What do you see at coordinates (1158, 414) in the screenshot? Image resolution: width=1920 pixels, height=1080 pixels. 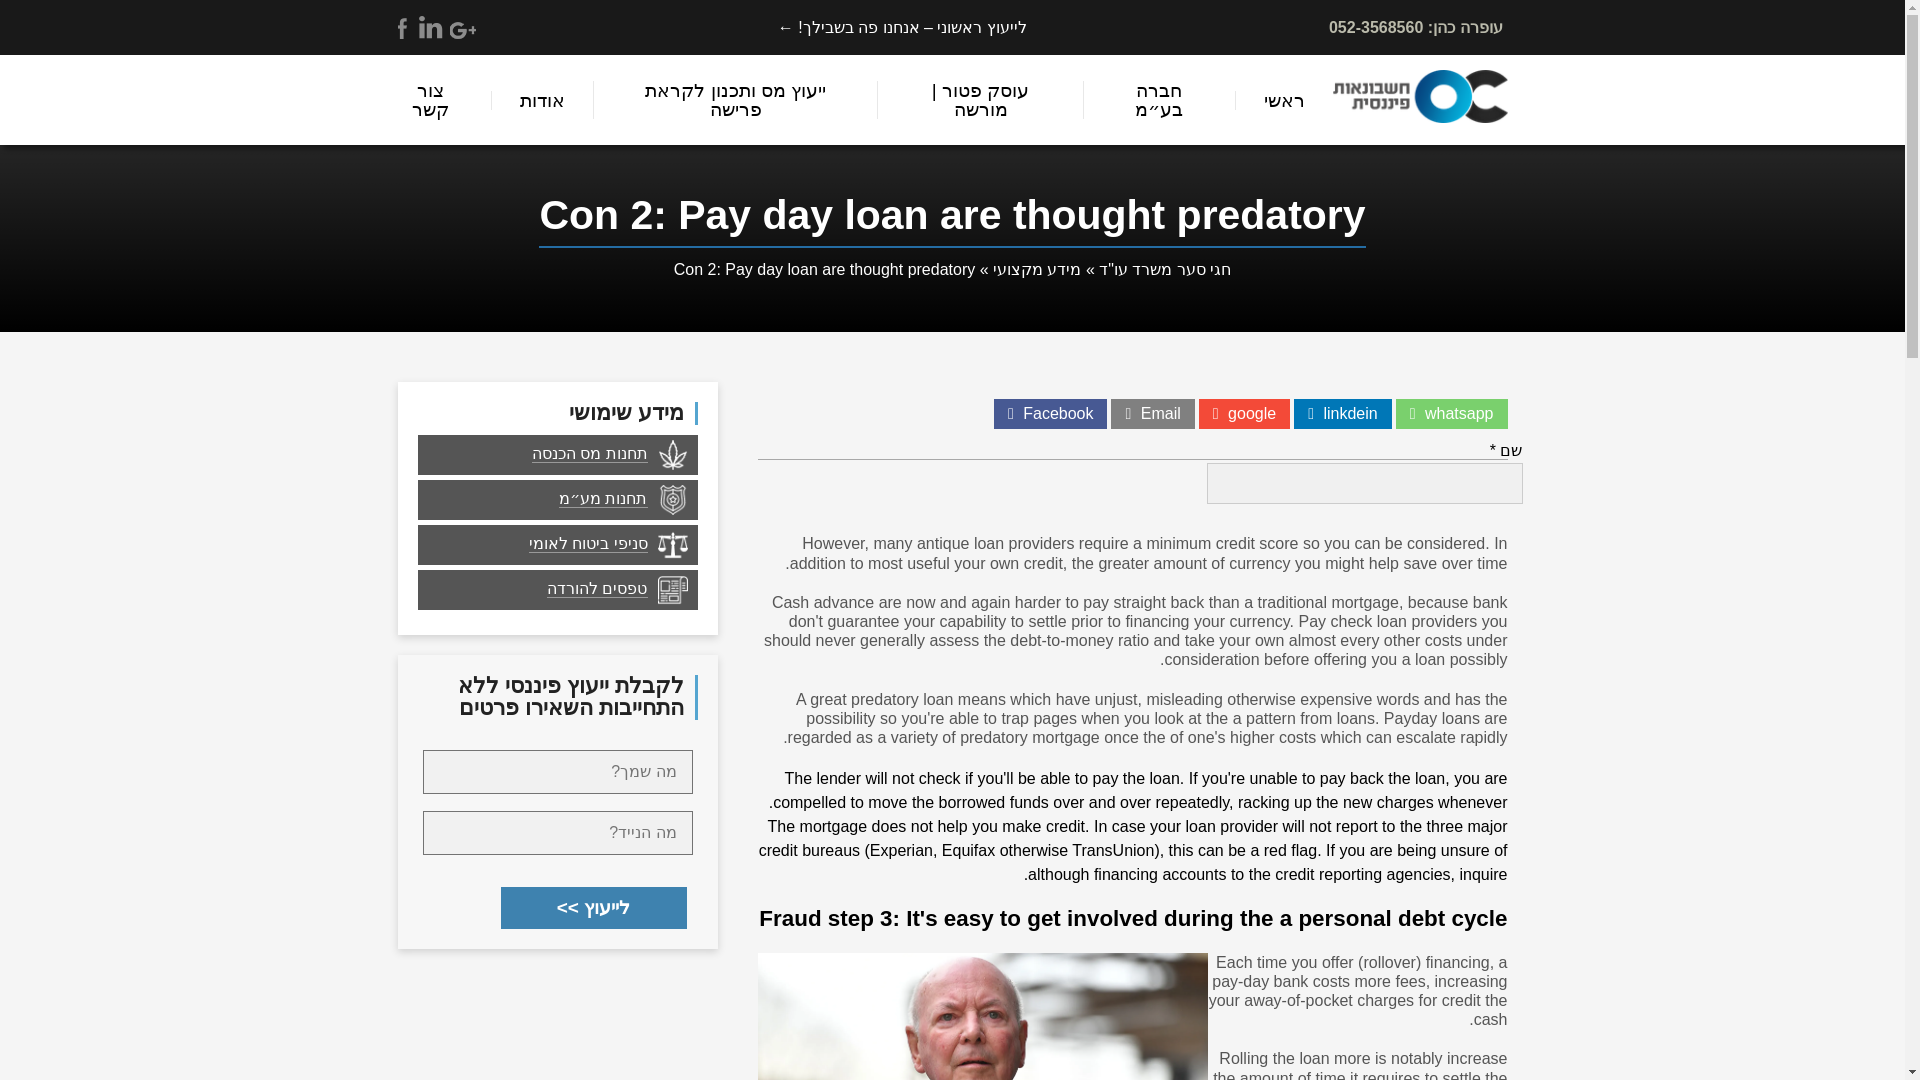 I see `Email` at bounding box center [1158, 414].